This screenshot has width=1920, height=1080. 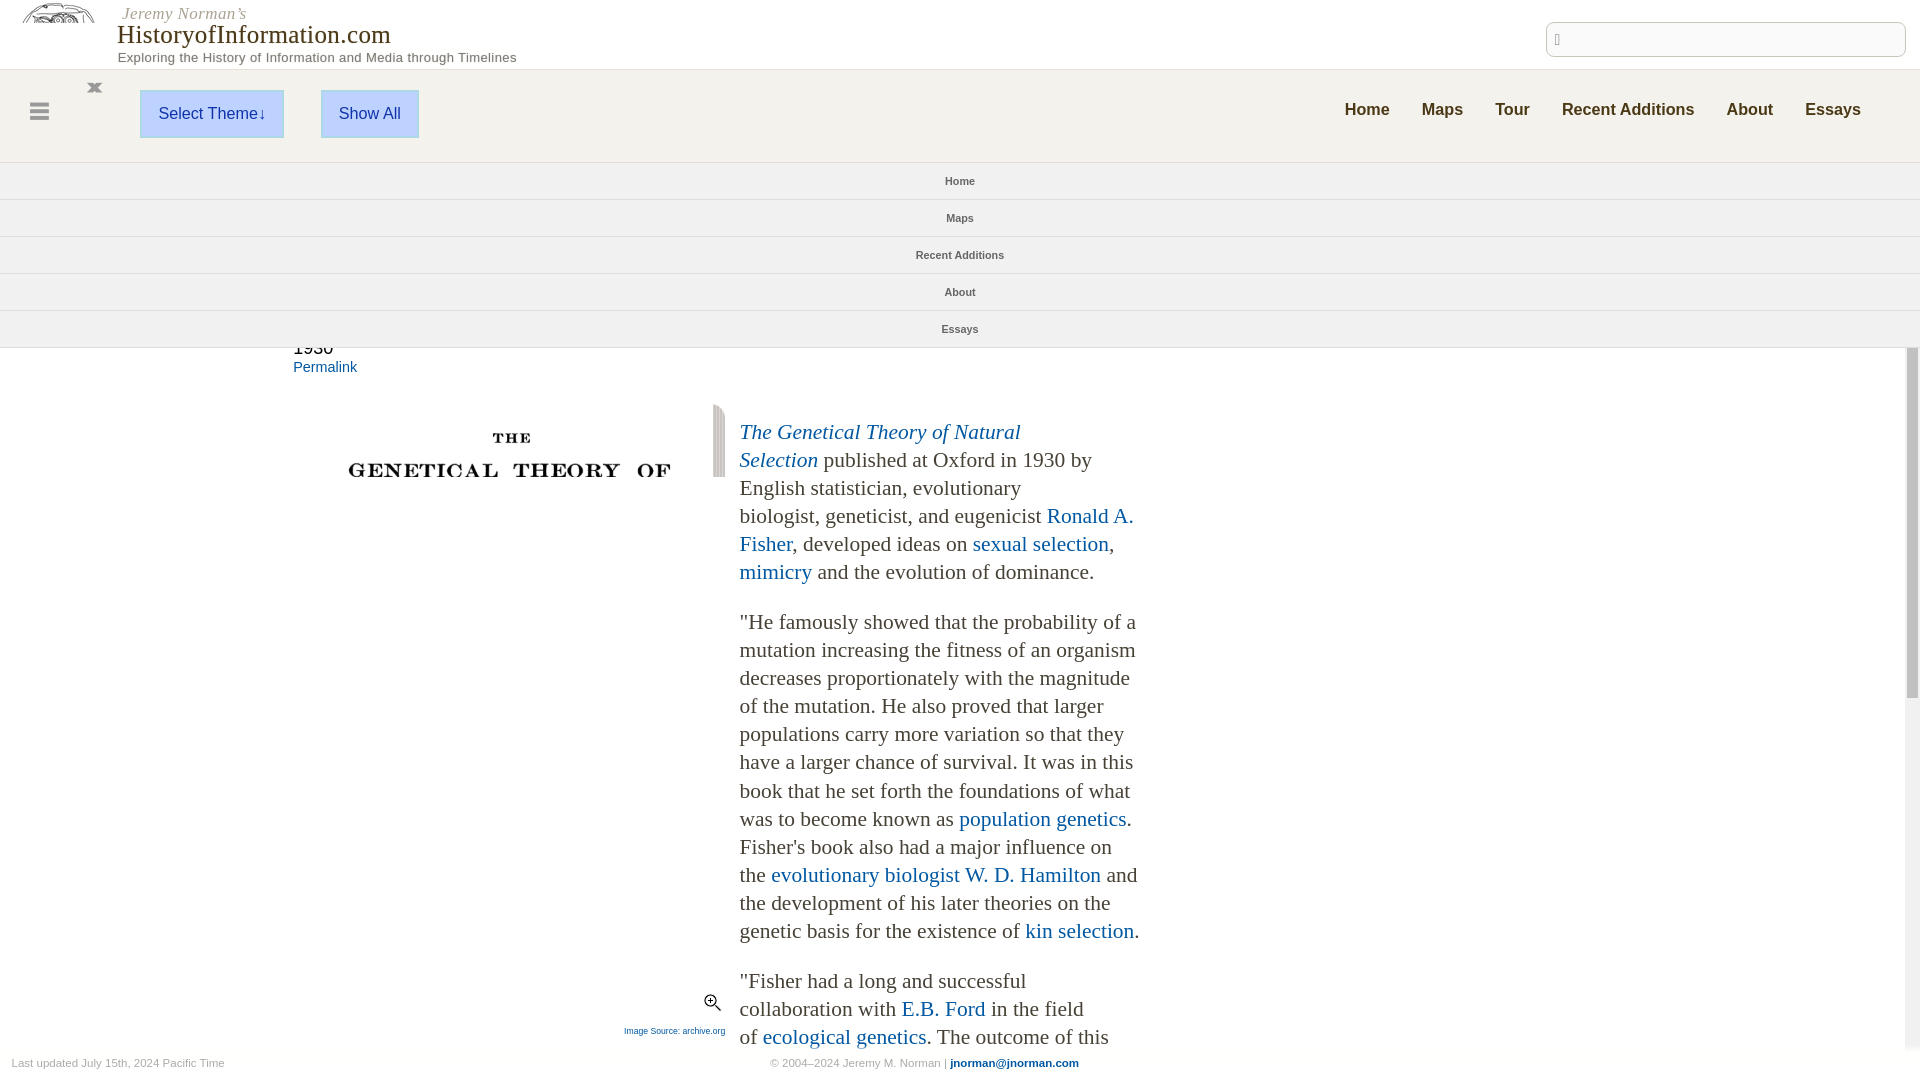 I want to click on Population genetics, so click(x=1042, y=818).